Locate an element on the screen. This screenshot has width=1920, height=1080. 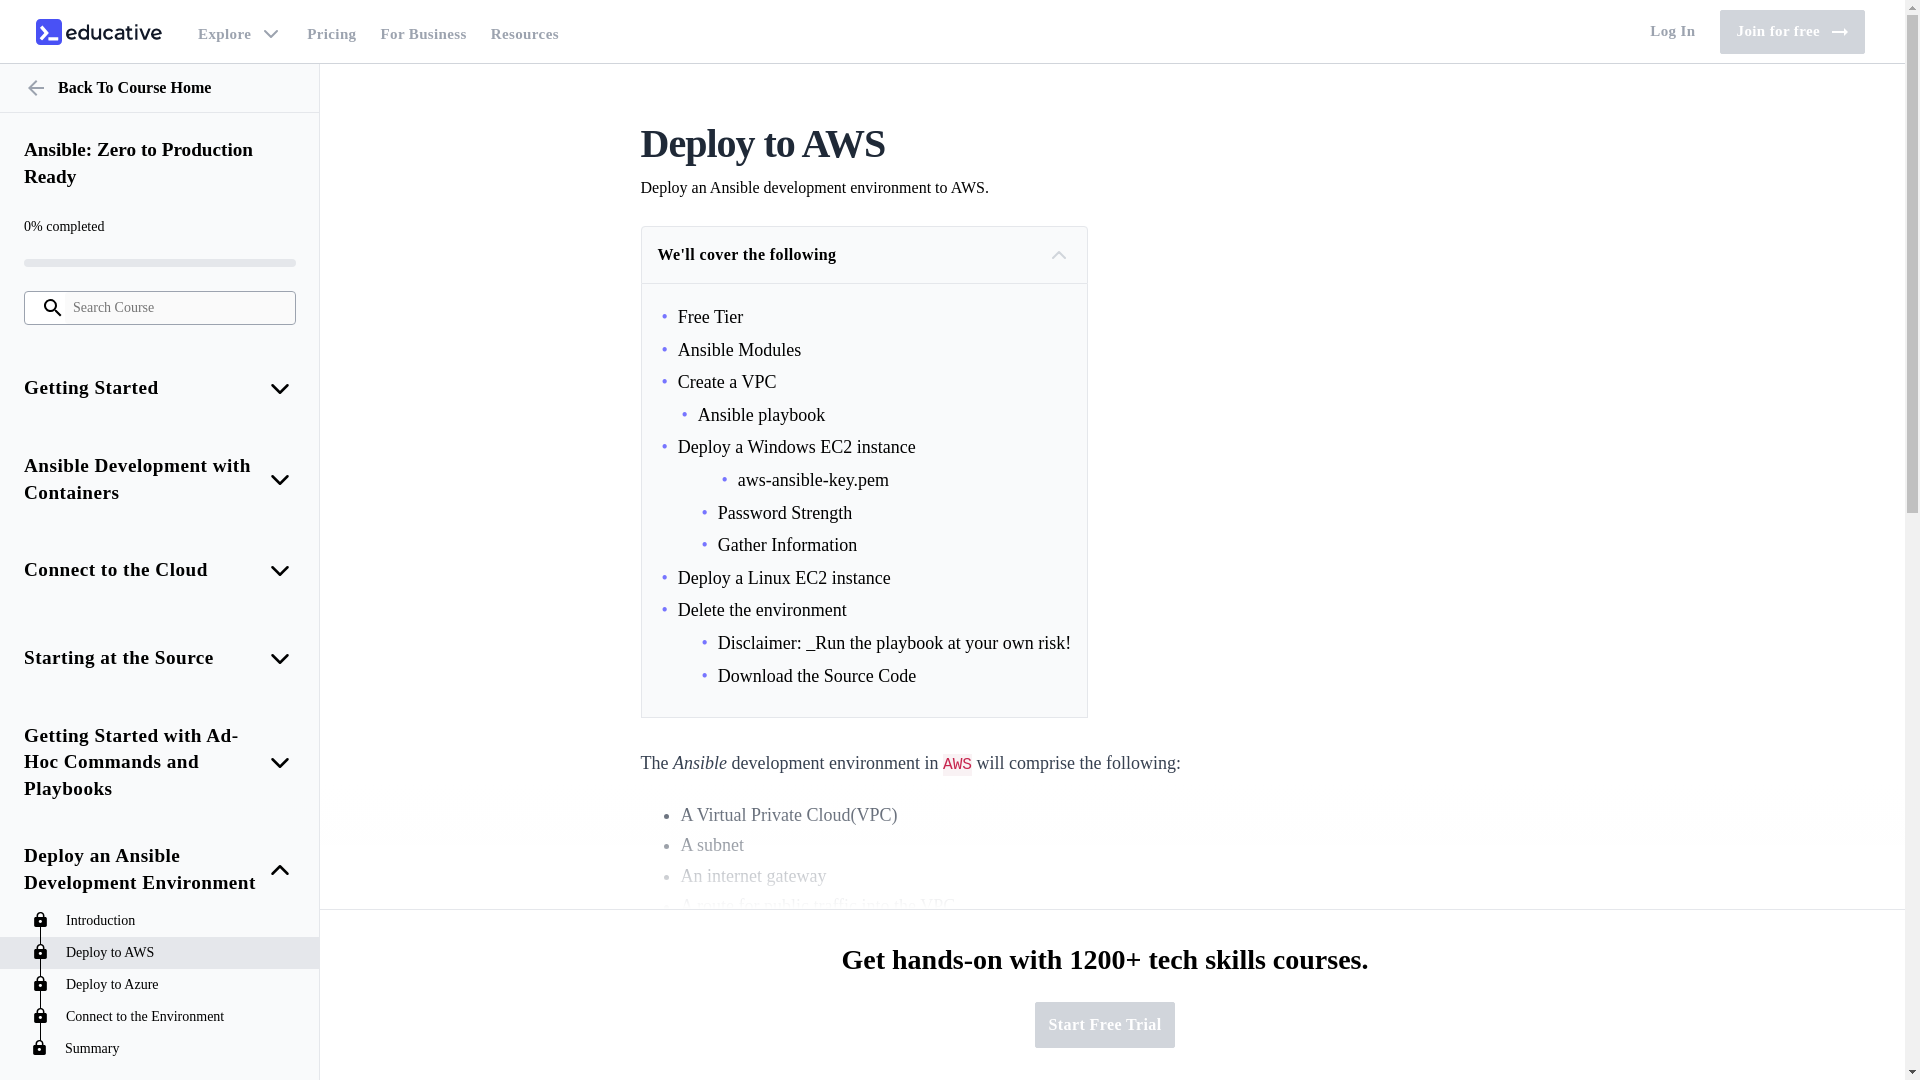
educative.io is located at coordinates (98, 31).